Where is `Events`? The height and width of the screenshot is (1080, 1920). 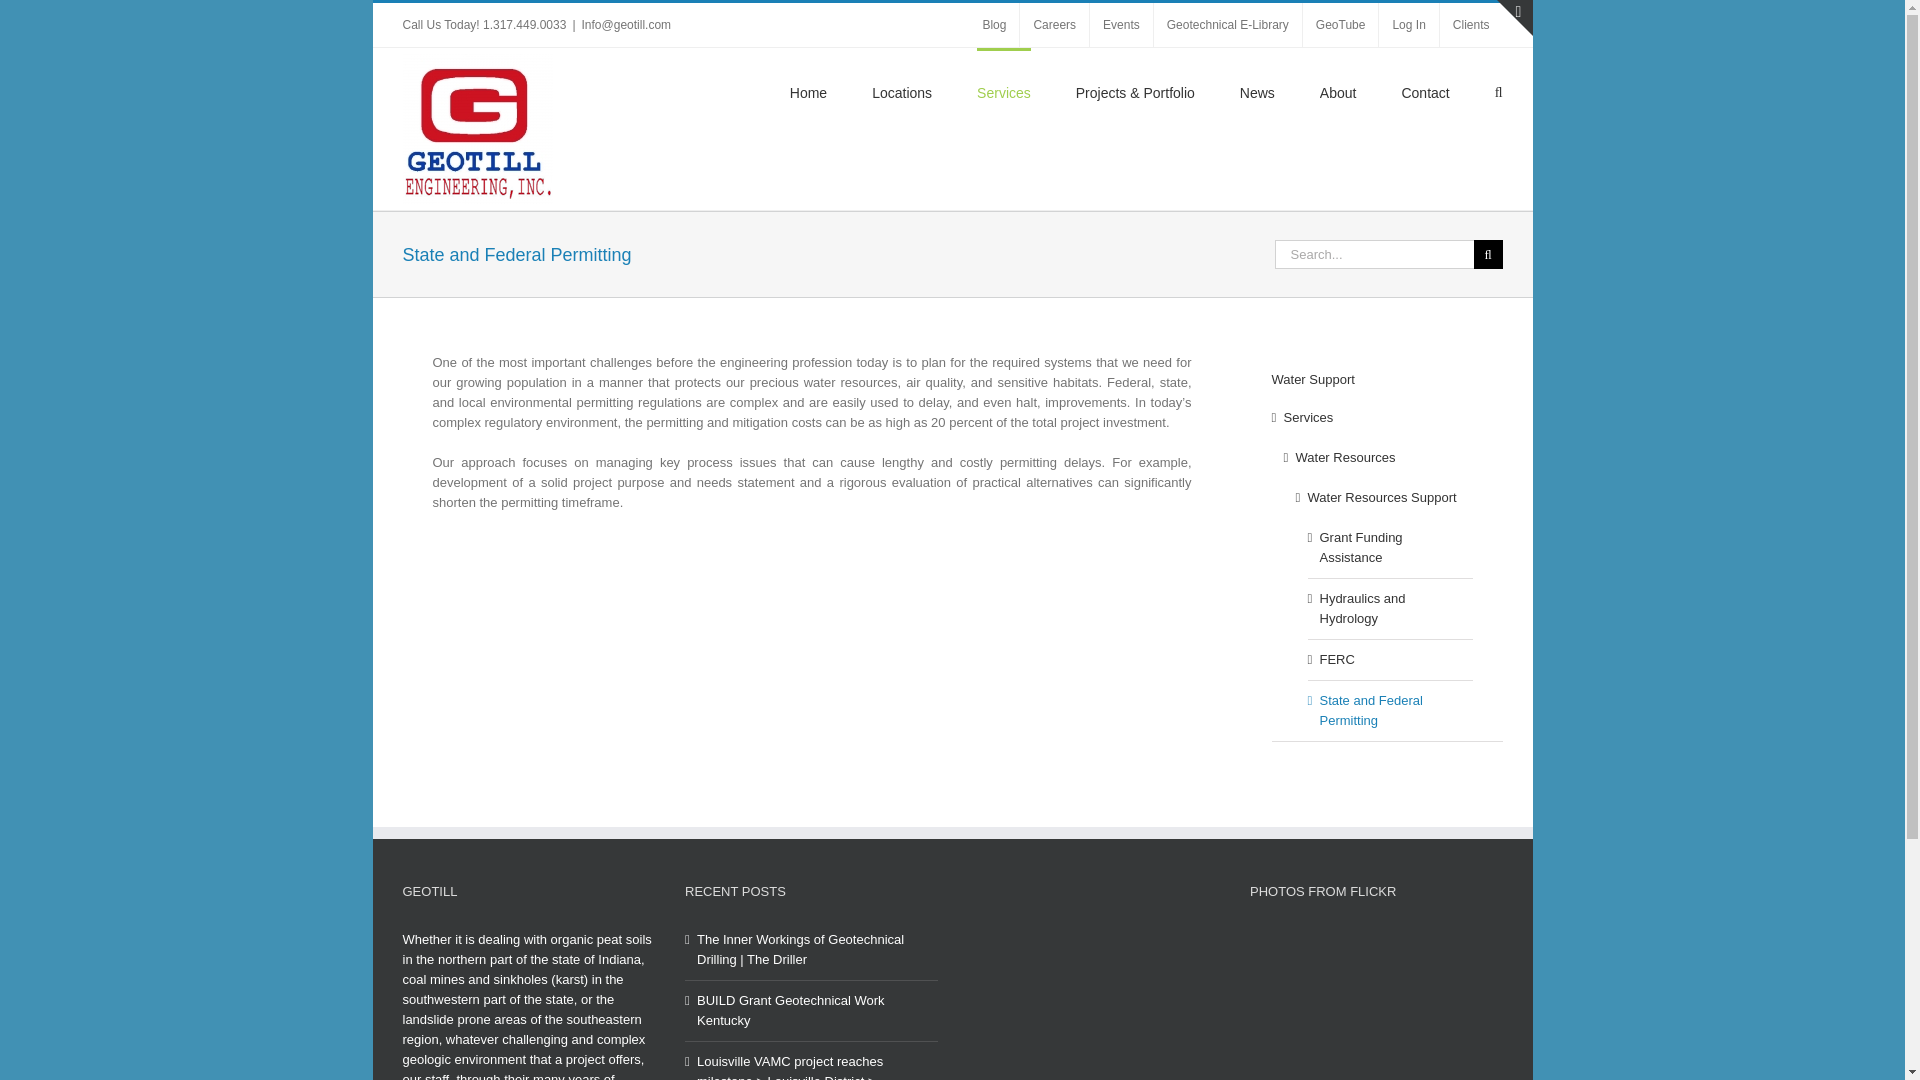
Events is located at coordinates (1122, 25).